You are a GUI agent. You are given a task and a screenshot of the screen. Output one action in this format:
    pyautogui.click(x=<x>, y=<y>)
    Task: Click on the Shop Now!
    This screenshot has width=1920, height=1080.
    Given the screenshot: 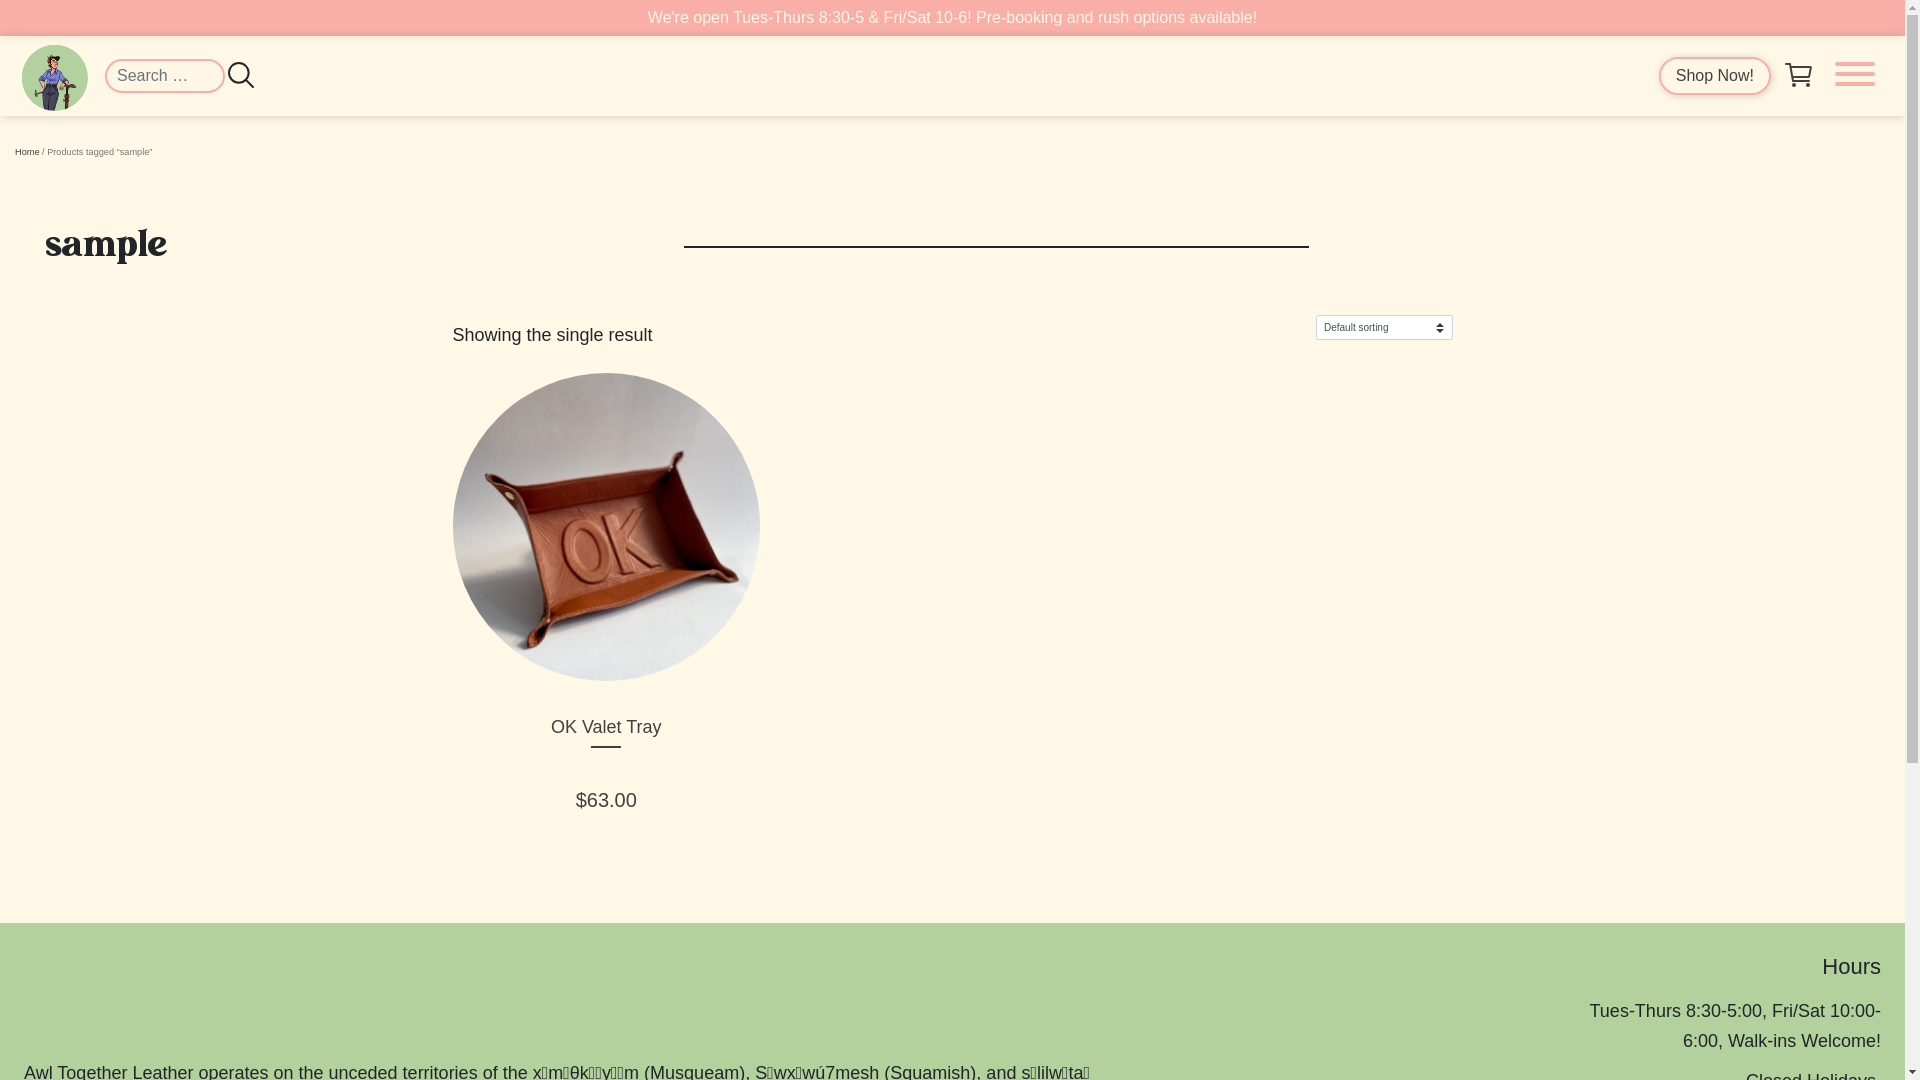 What is the action you would take?
    pyautogui.click(x=1715, y=76)
    